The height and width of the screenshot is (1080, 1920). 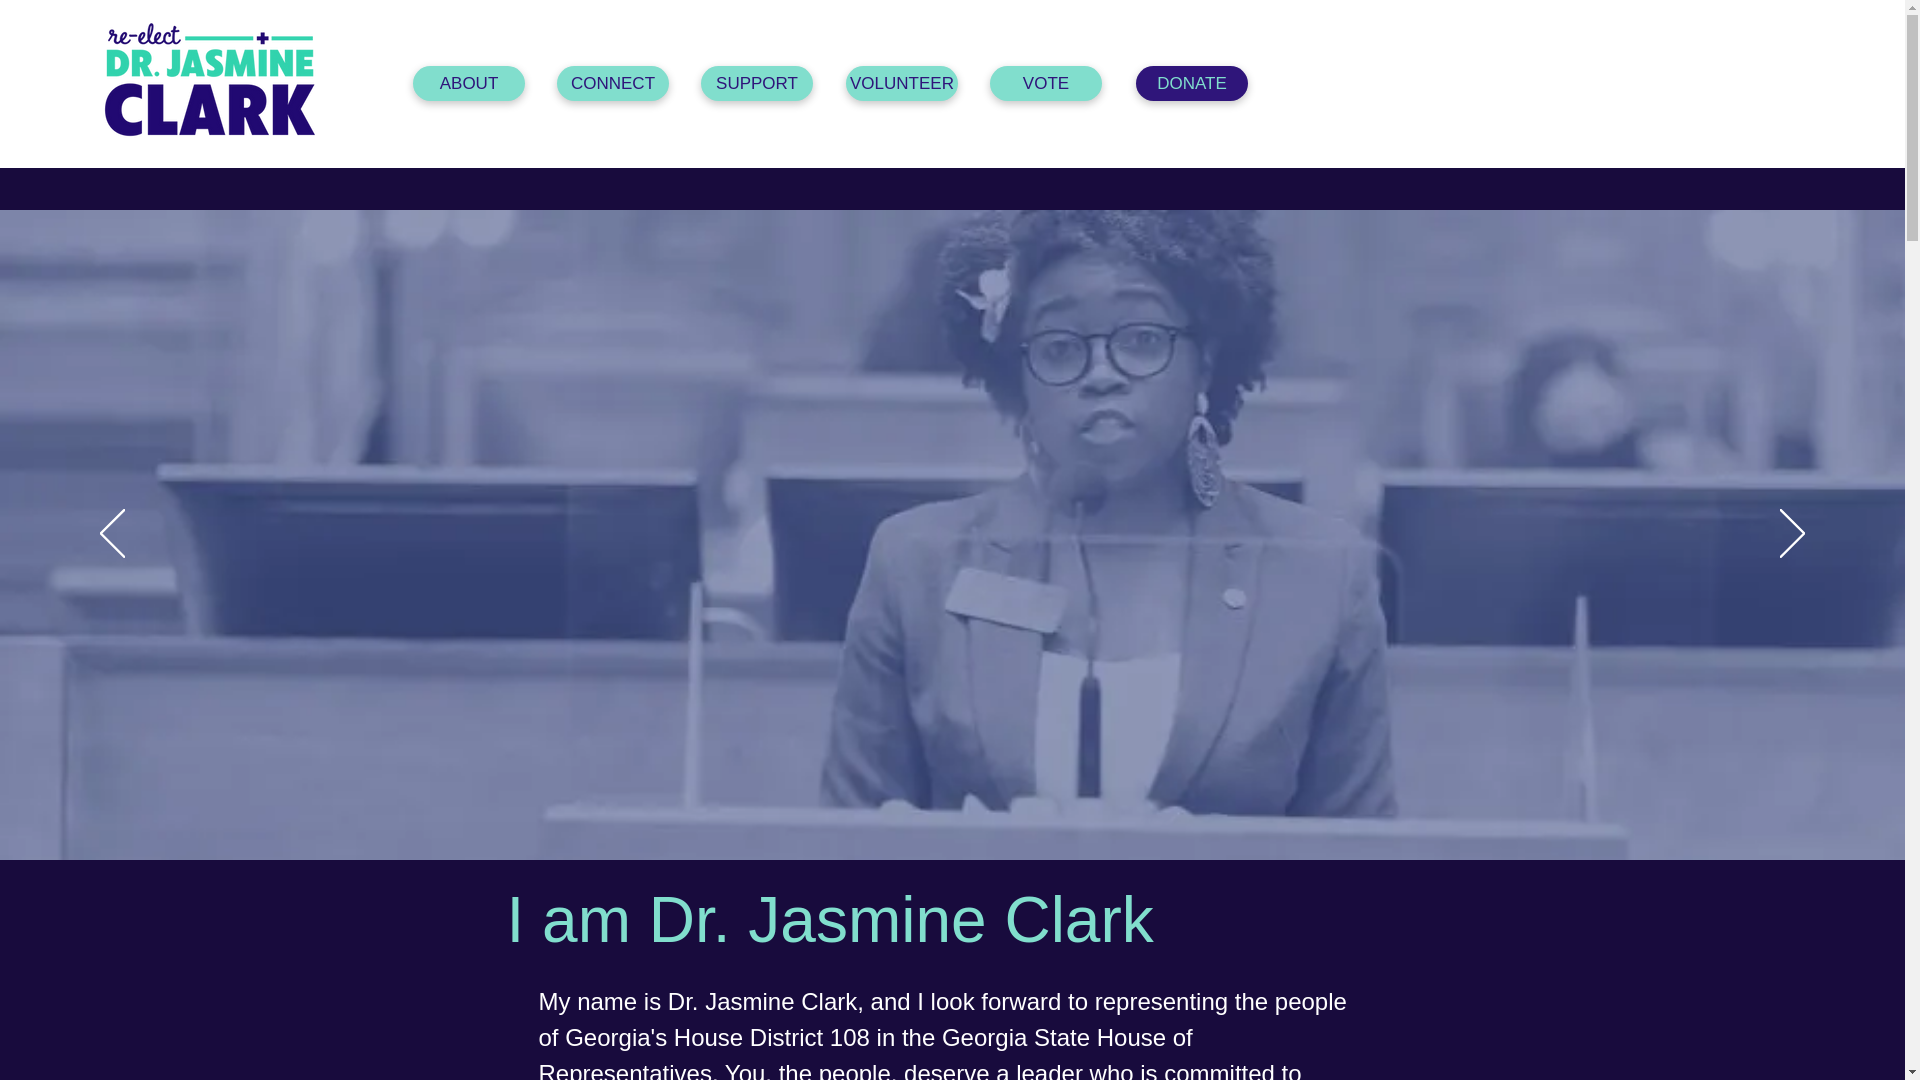 What do you see at coordinates (468, 83) in the screenshot?
I see `ABOUT` at bounding box center [468, 83].